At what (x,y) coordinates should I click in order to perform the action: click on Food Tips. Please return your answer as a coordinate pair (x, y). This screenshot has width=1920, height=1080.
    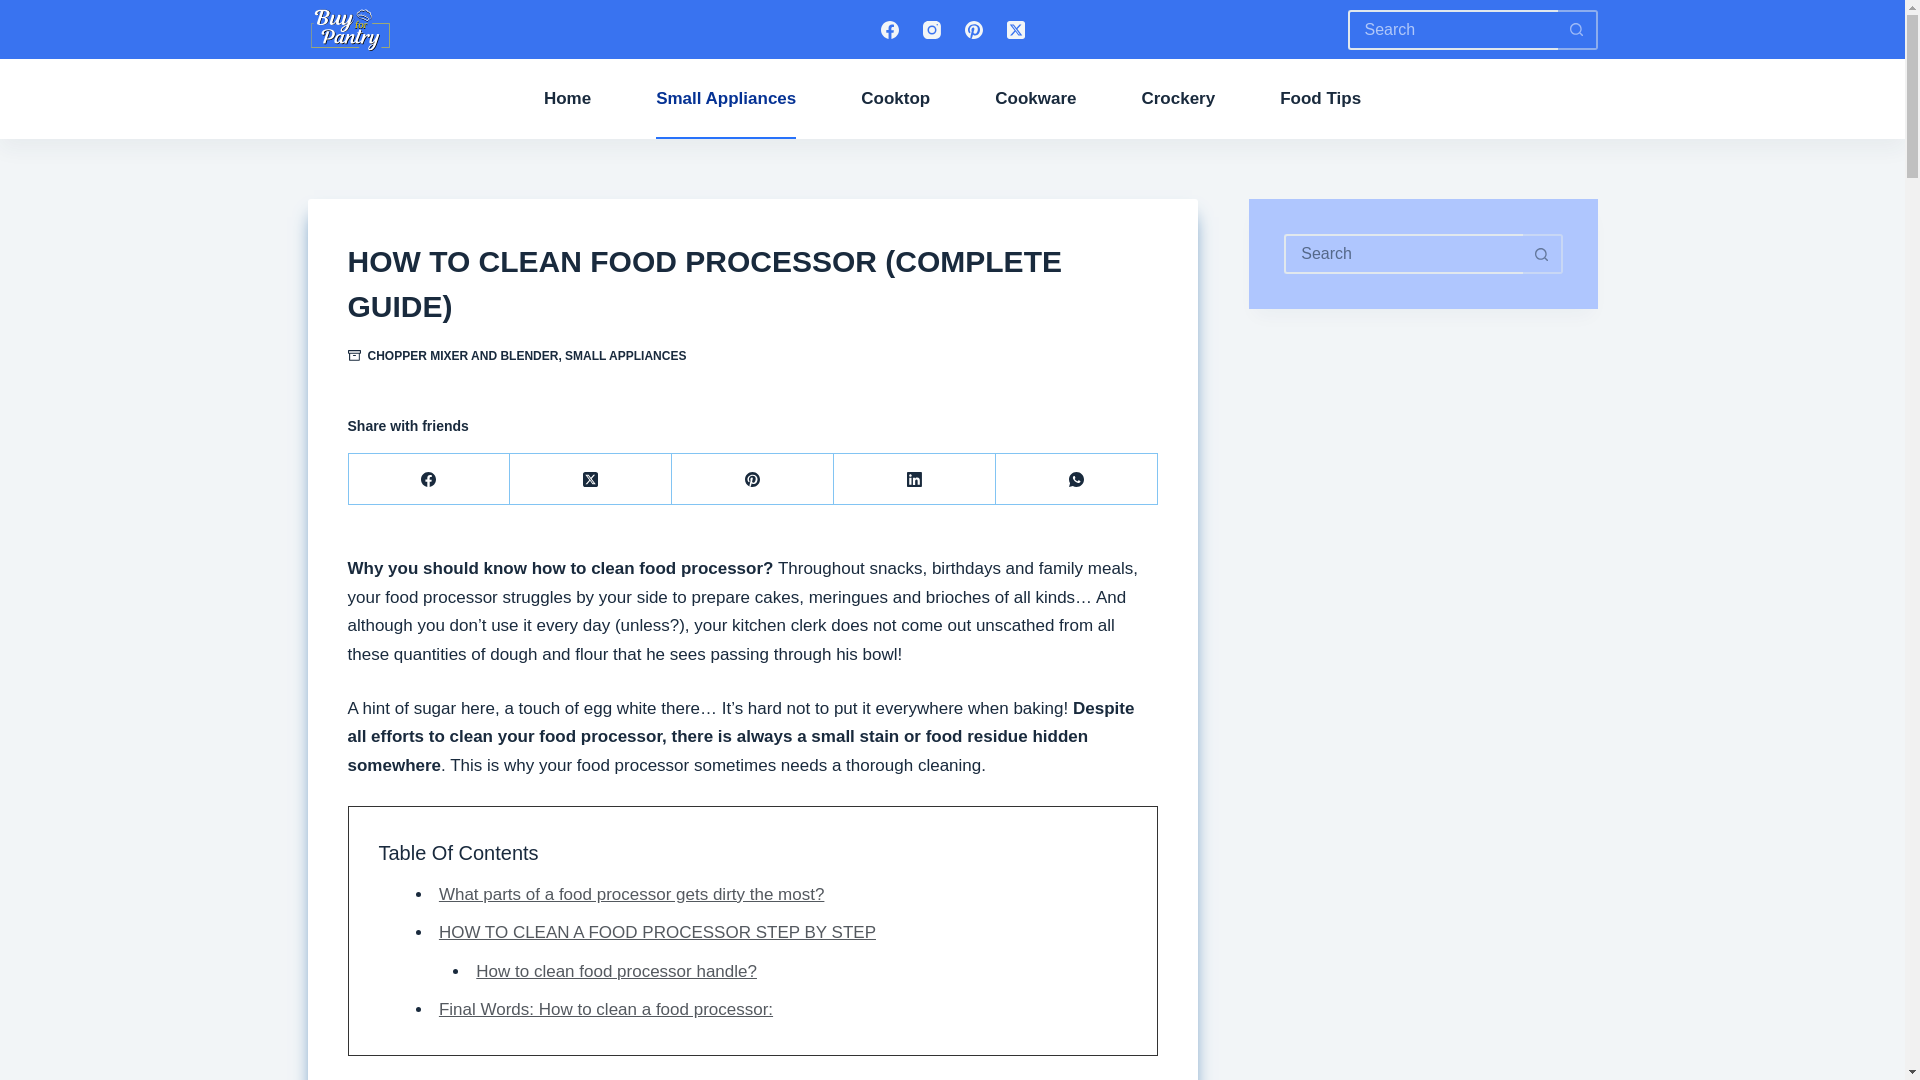
    Looking at the image, I should click on (1320, 99).